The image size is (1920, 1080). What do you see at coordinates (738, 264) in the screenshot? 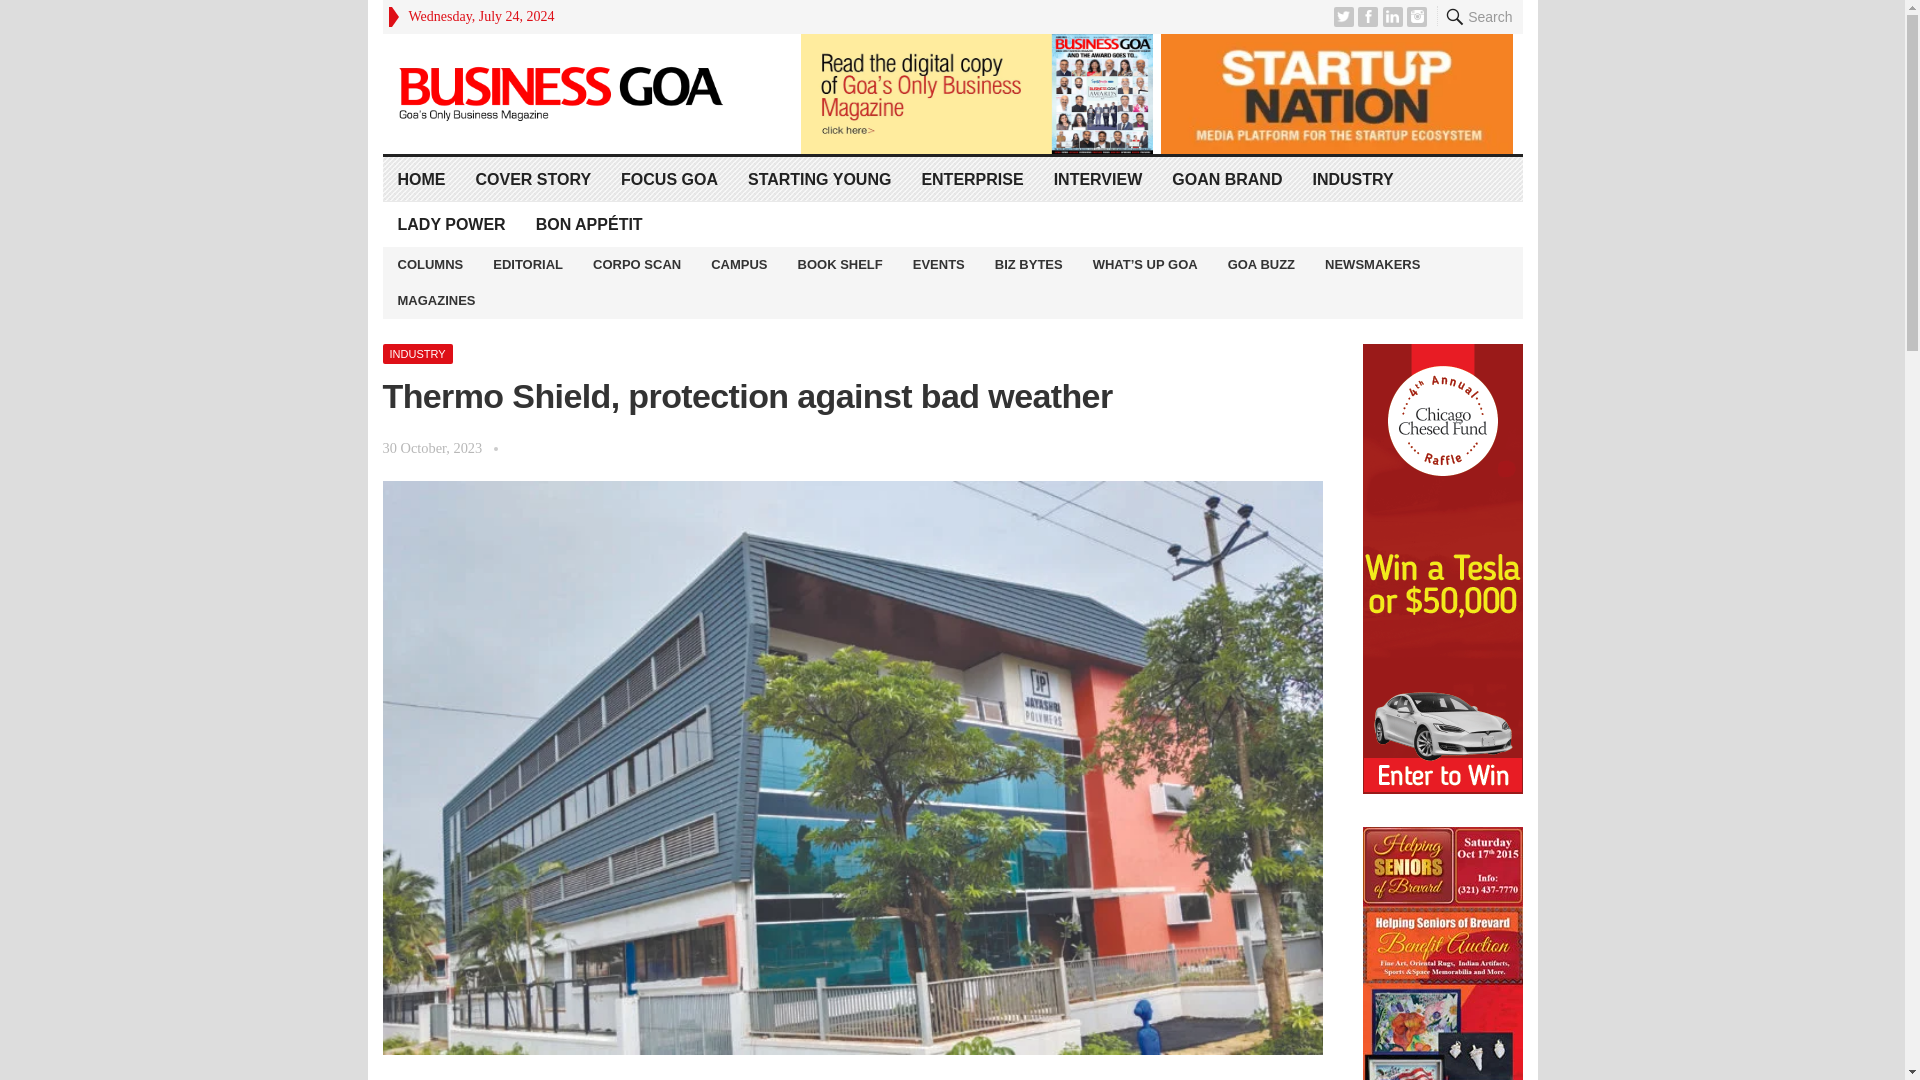
I see `CAMPUS` at bounding box center [738, 264].